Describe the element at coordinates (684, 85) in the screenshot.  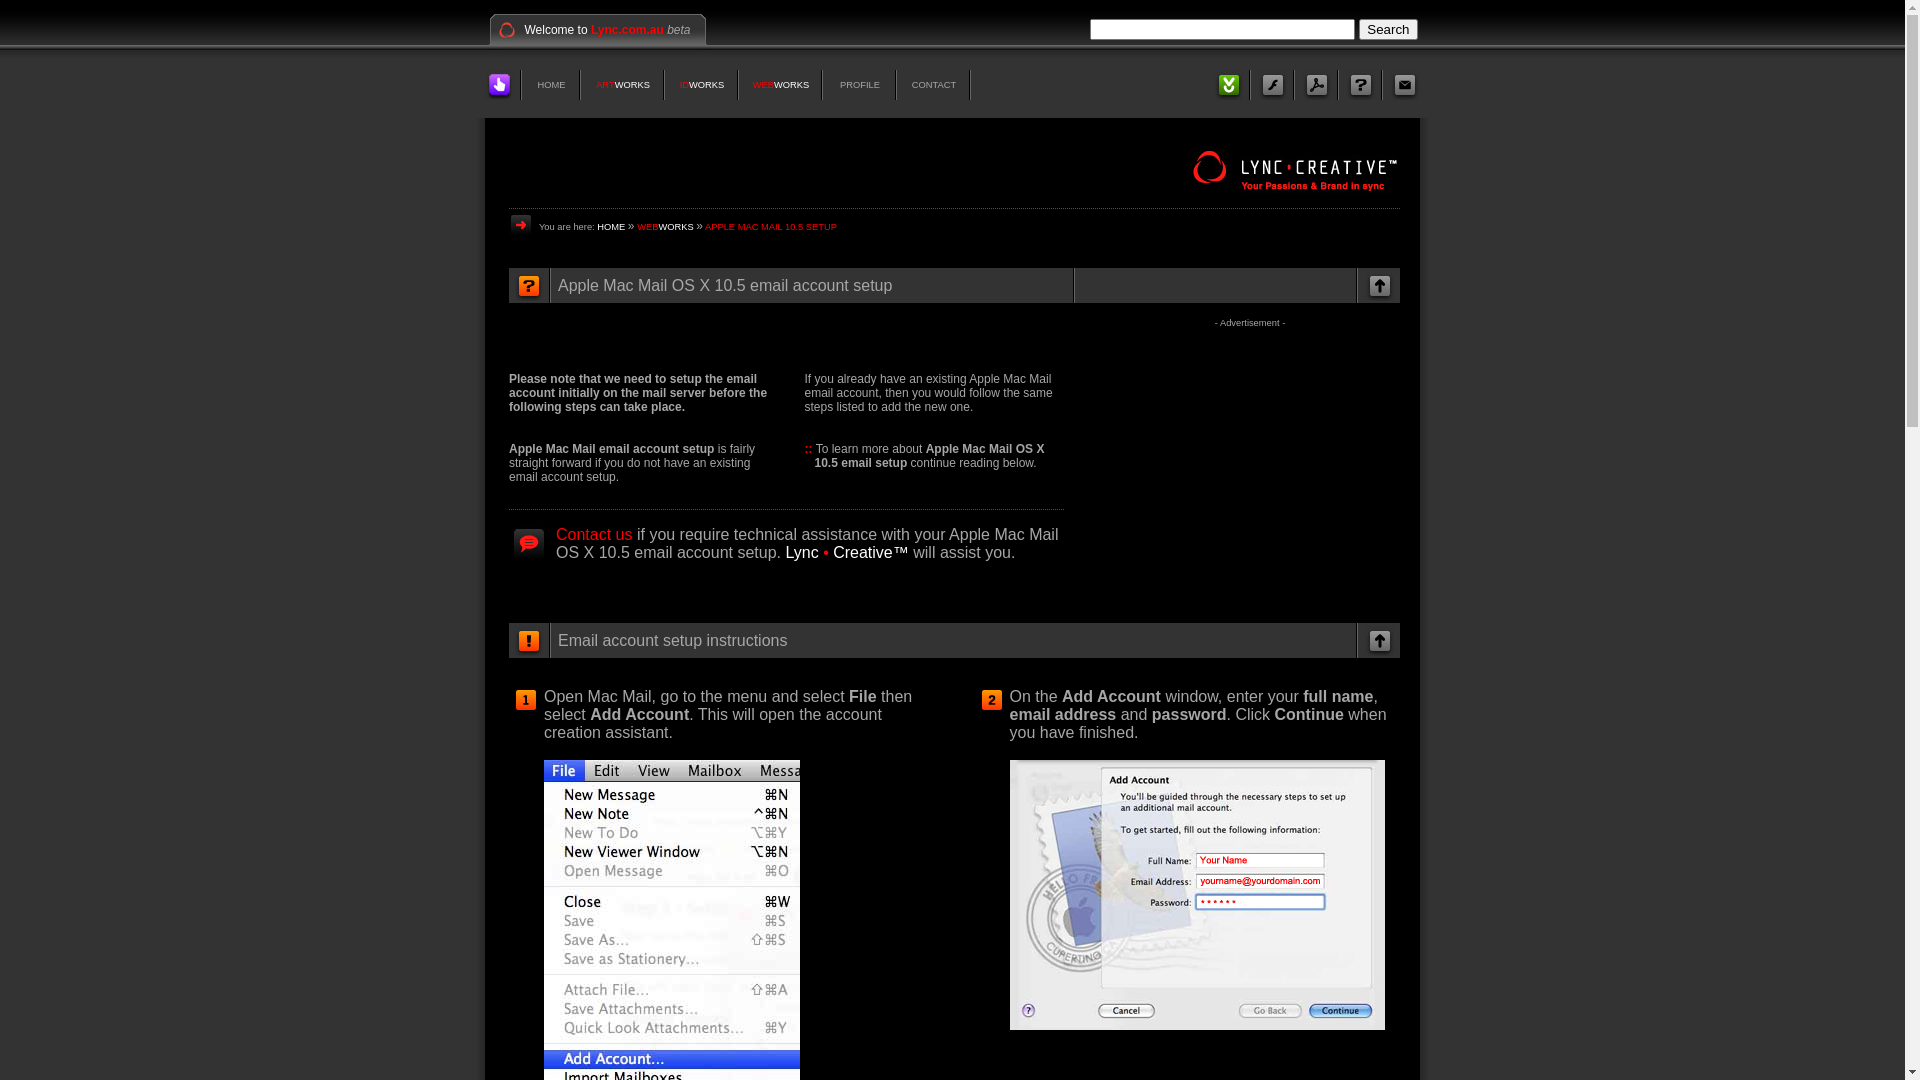
I see `ID` at that location.